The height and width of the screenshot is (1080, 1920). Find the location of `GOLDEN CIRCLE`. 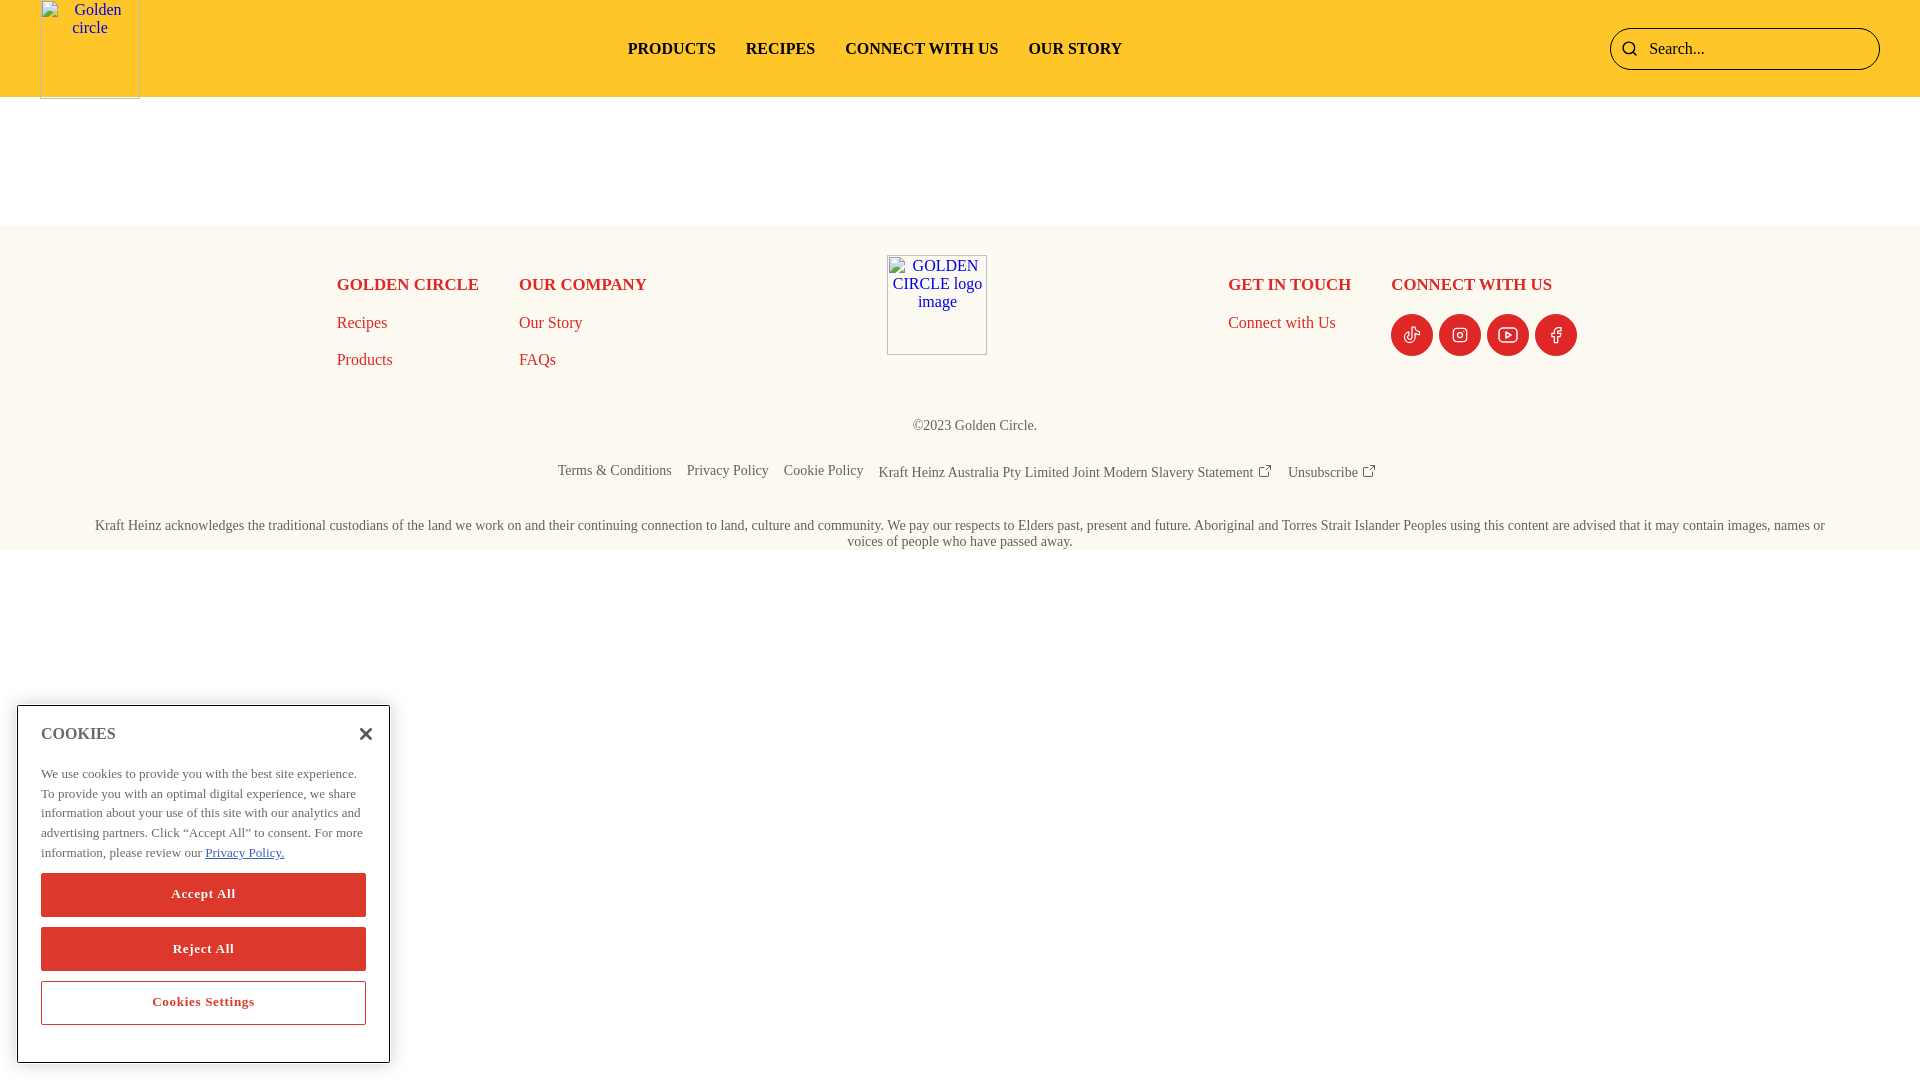

GOLDEN CIRCLE is located at coordinates (937, 350).